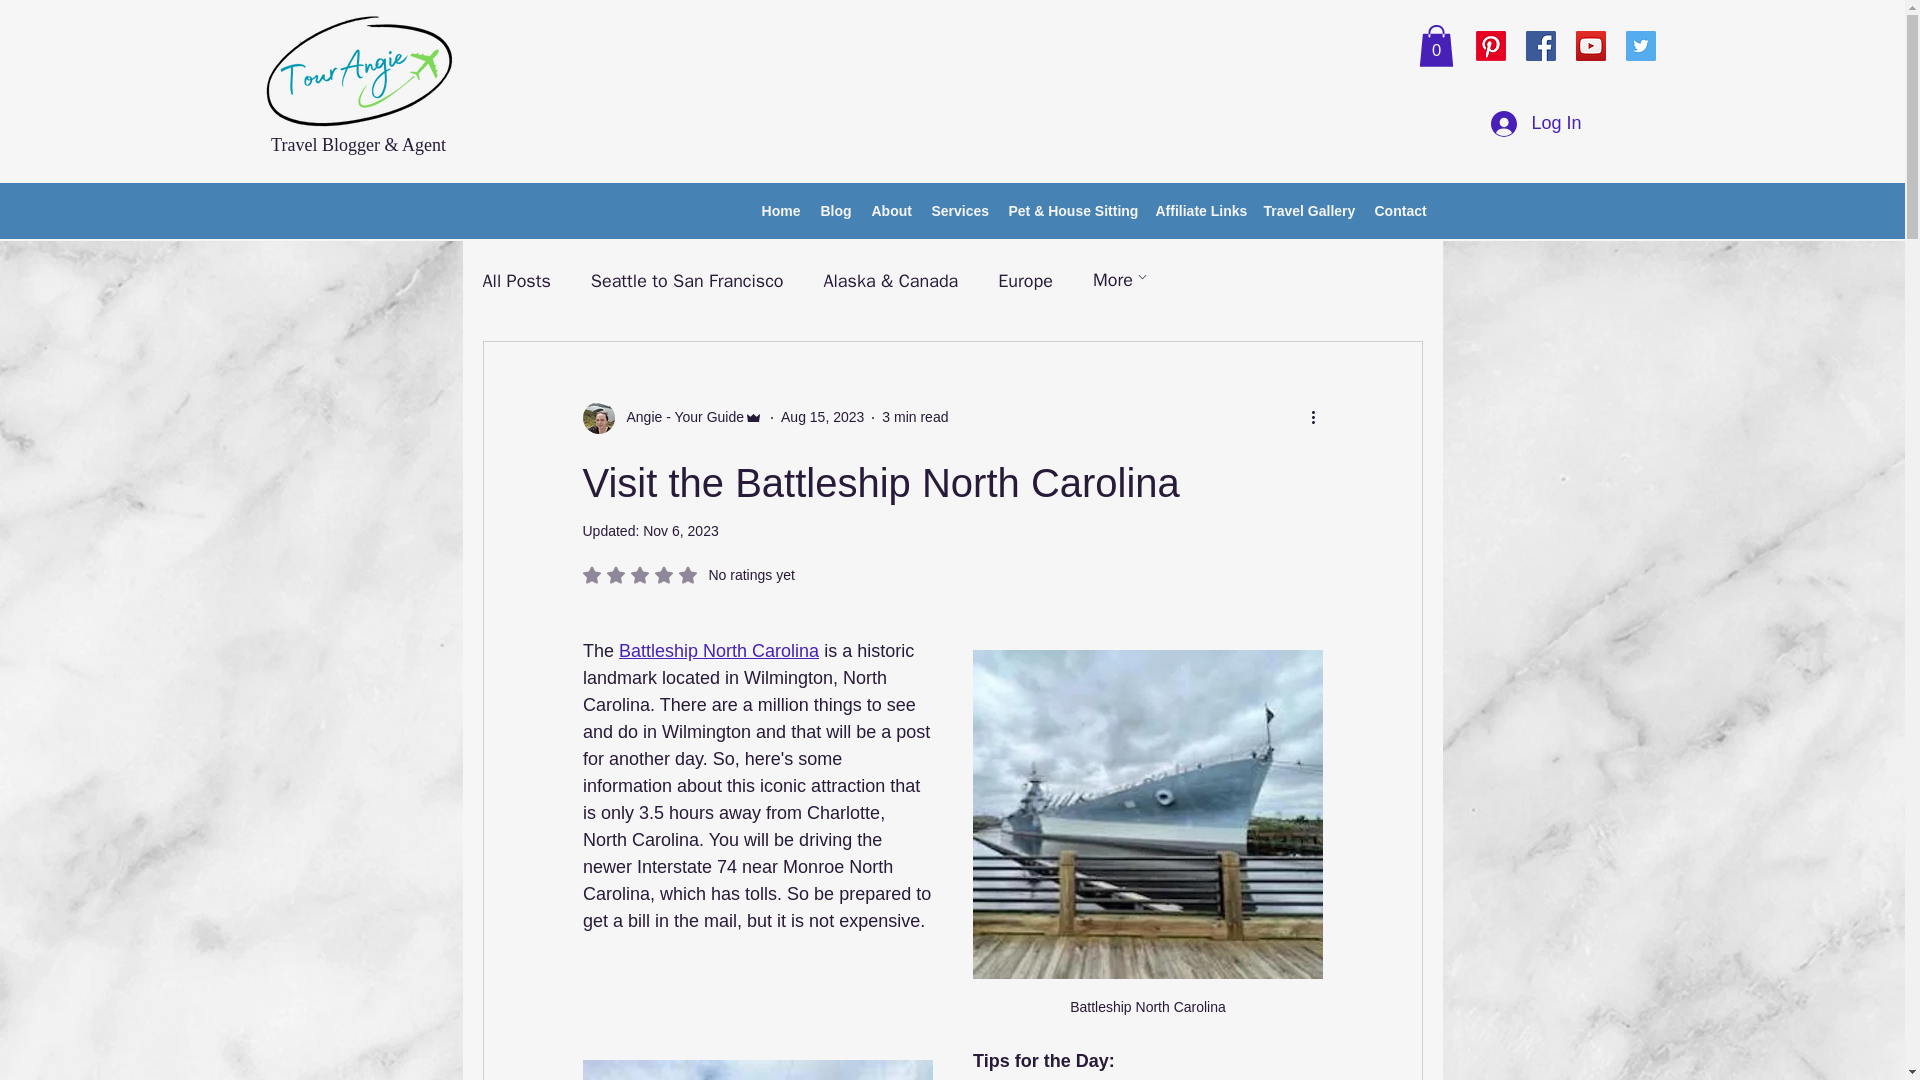  I want to click on Blog, so click(835, 210).